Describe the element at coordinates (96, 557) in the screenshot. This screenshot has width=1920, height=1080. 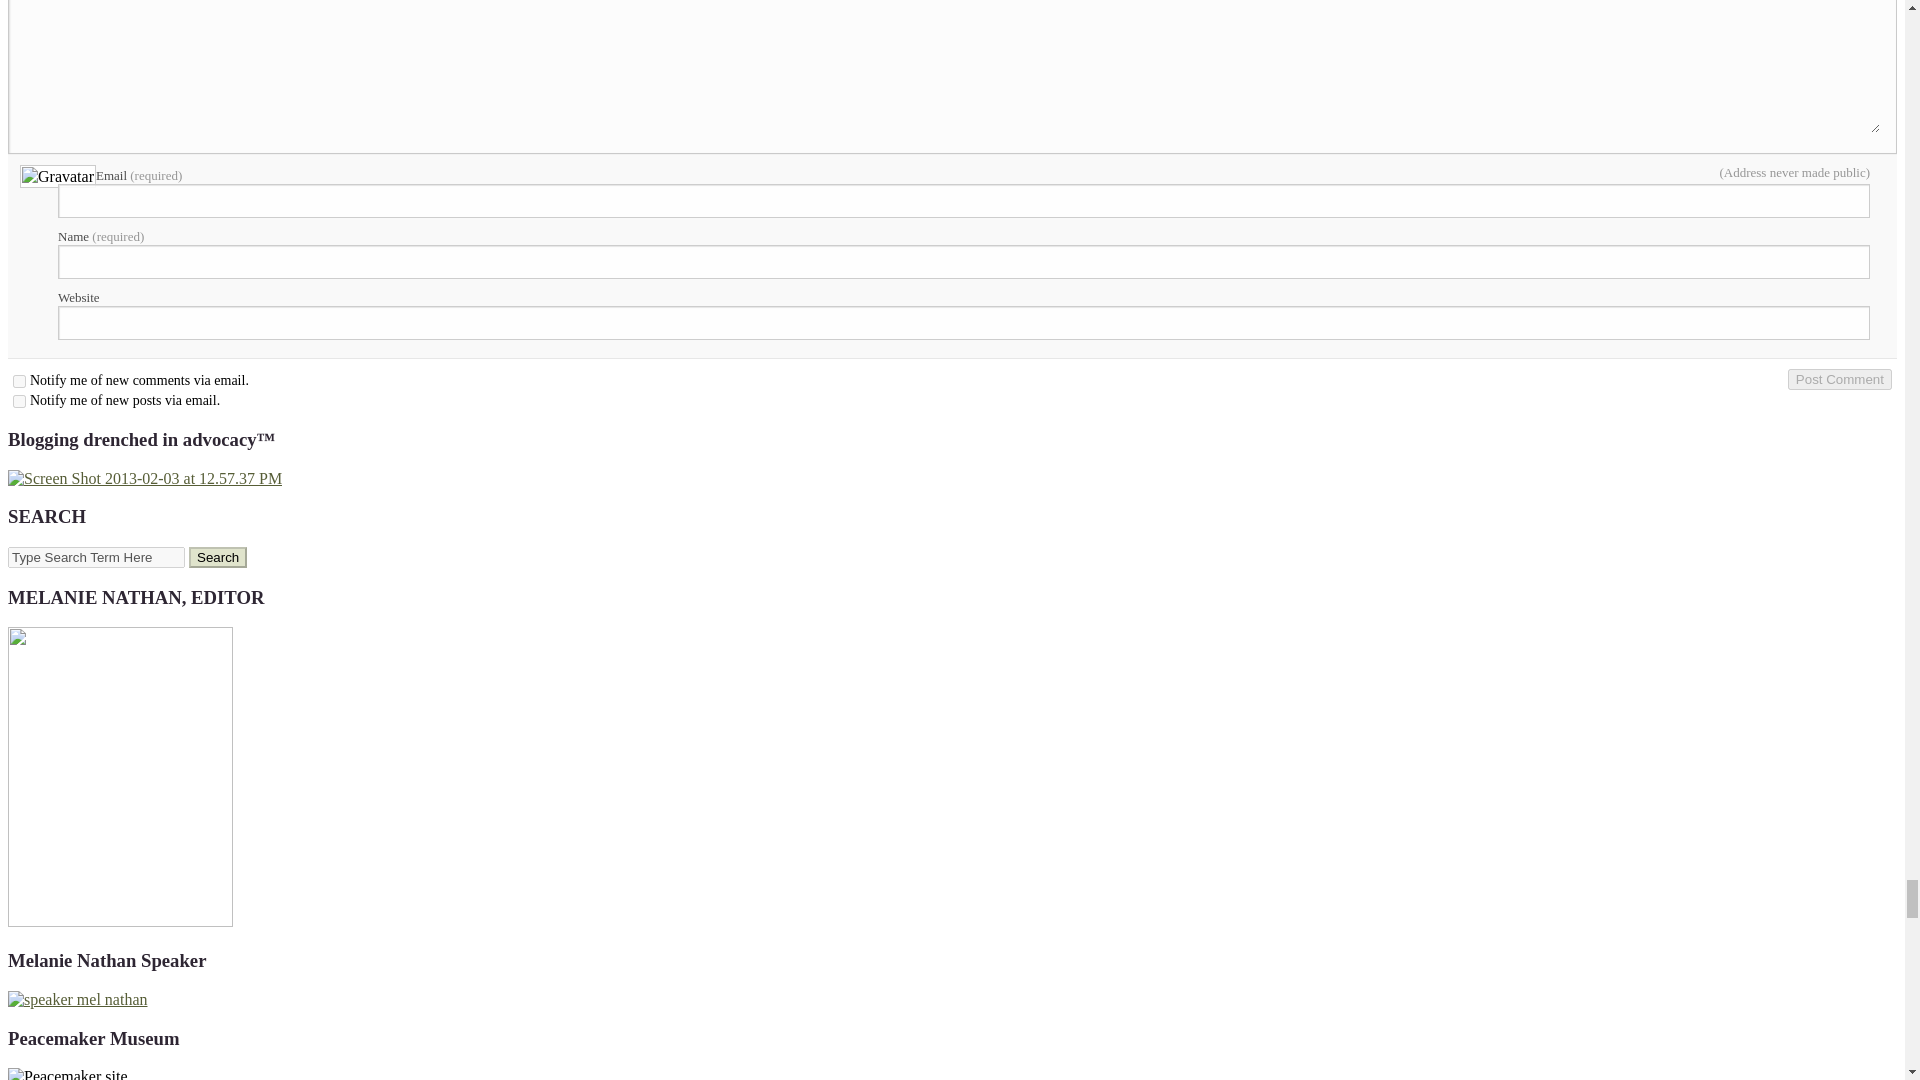
I see `Type Search Term Here` at that location.